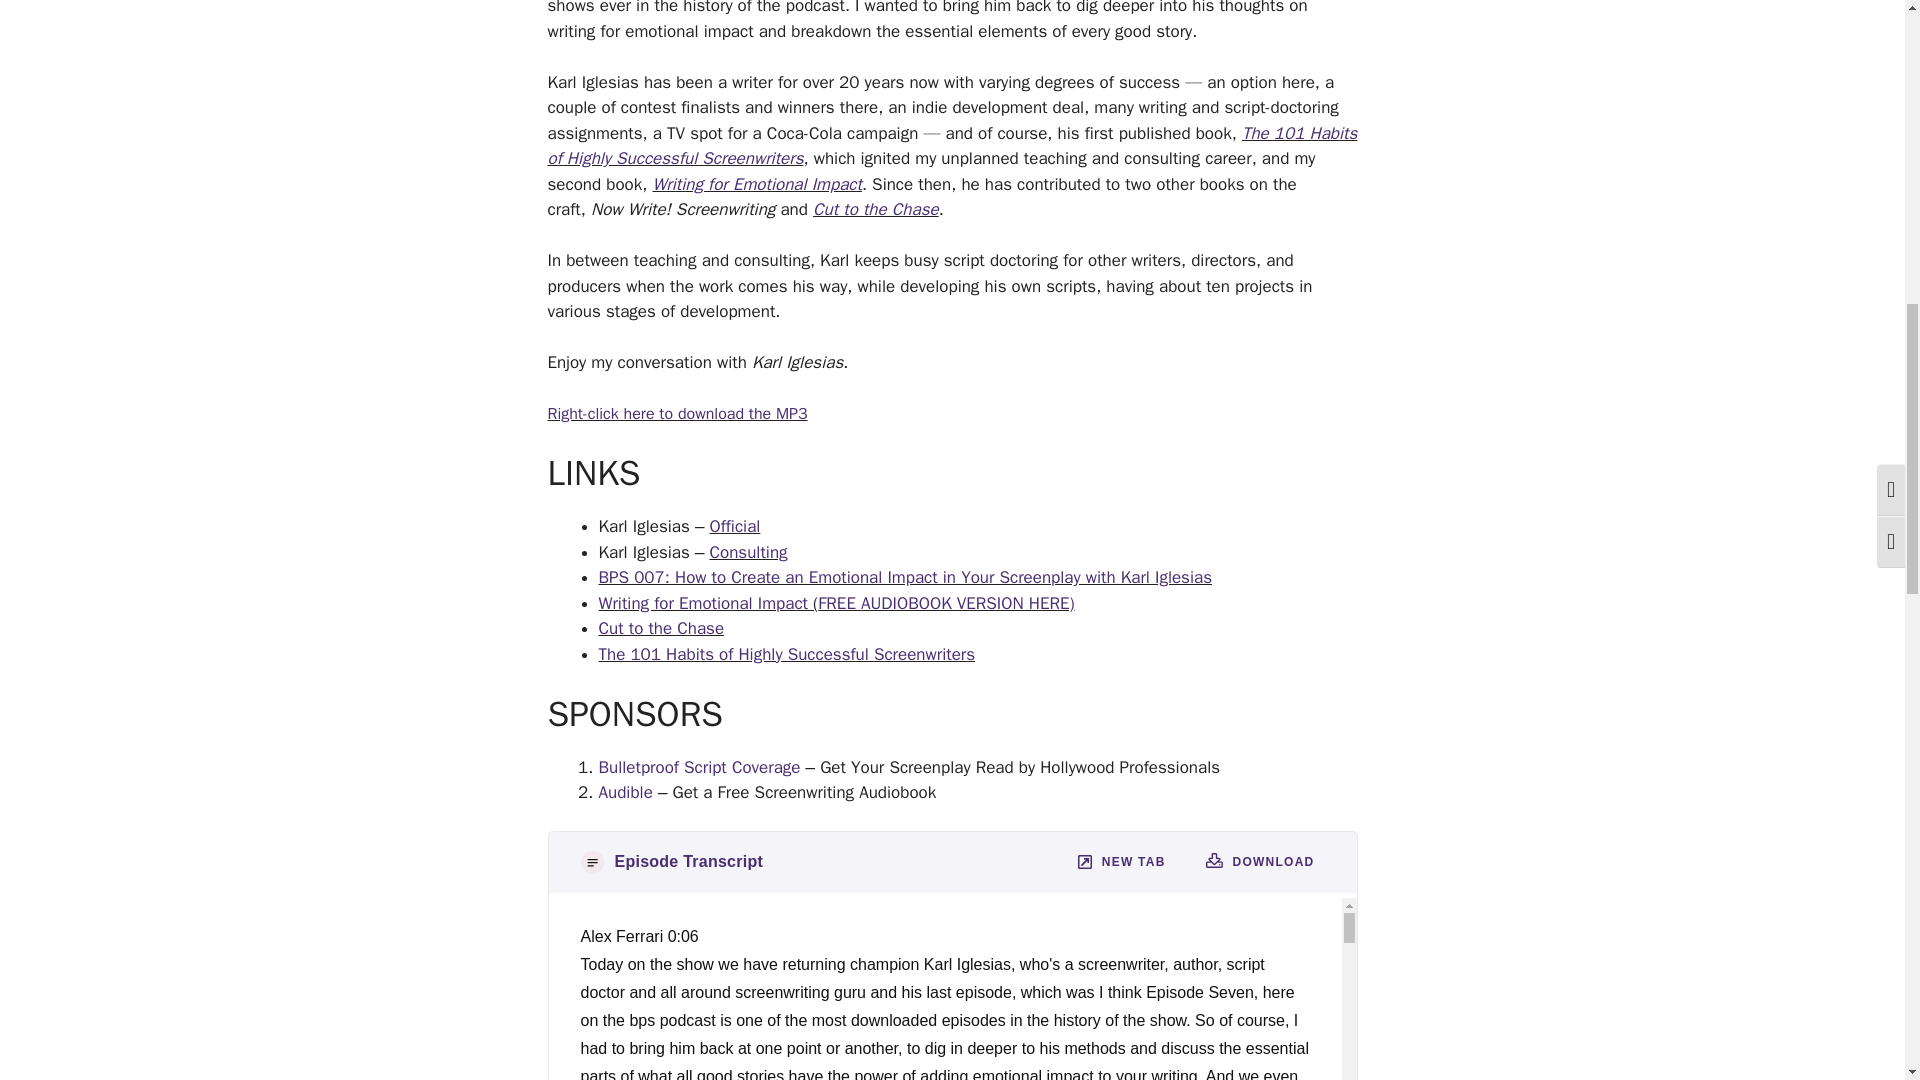 This screenshot has width=1920, height=1080. I want to click on Cut to the Chase, so click(660, 628).